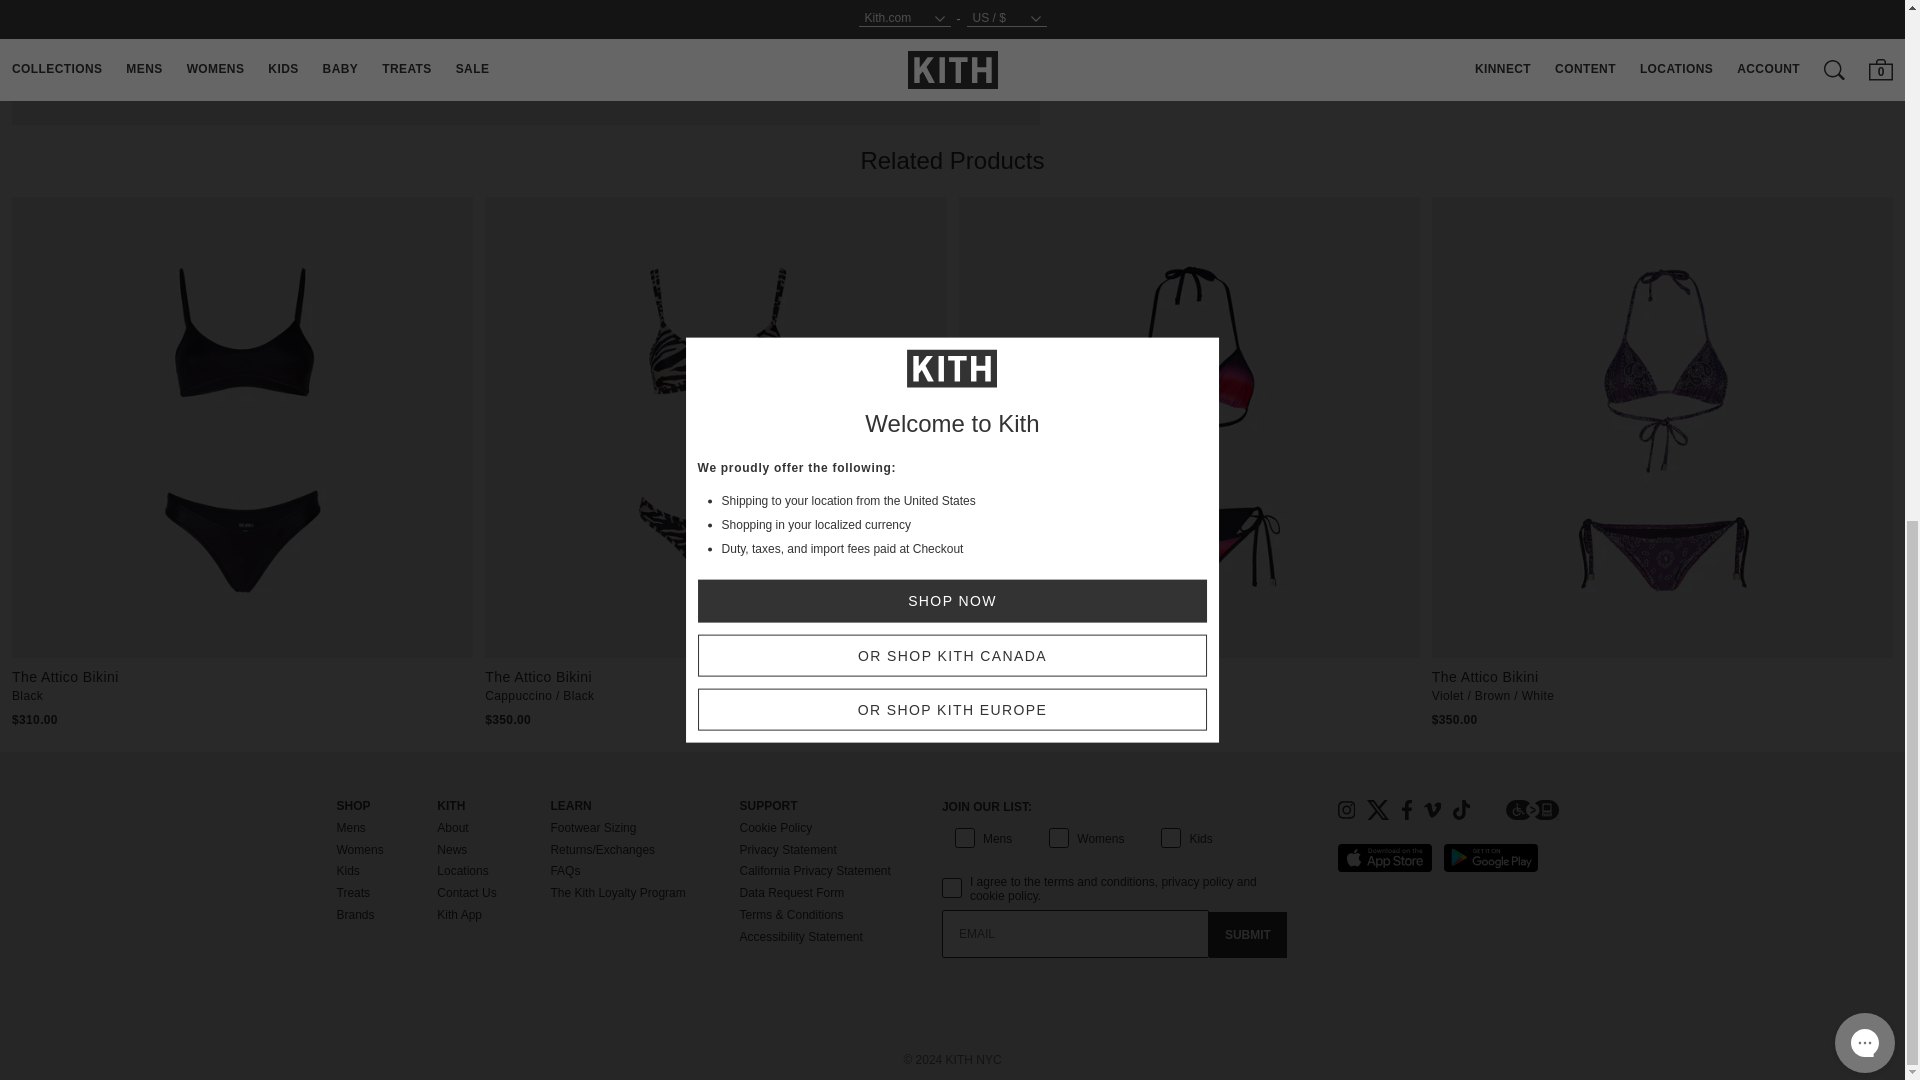  I want to click on on, so click(948, 866).